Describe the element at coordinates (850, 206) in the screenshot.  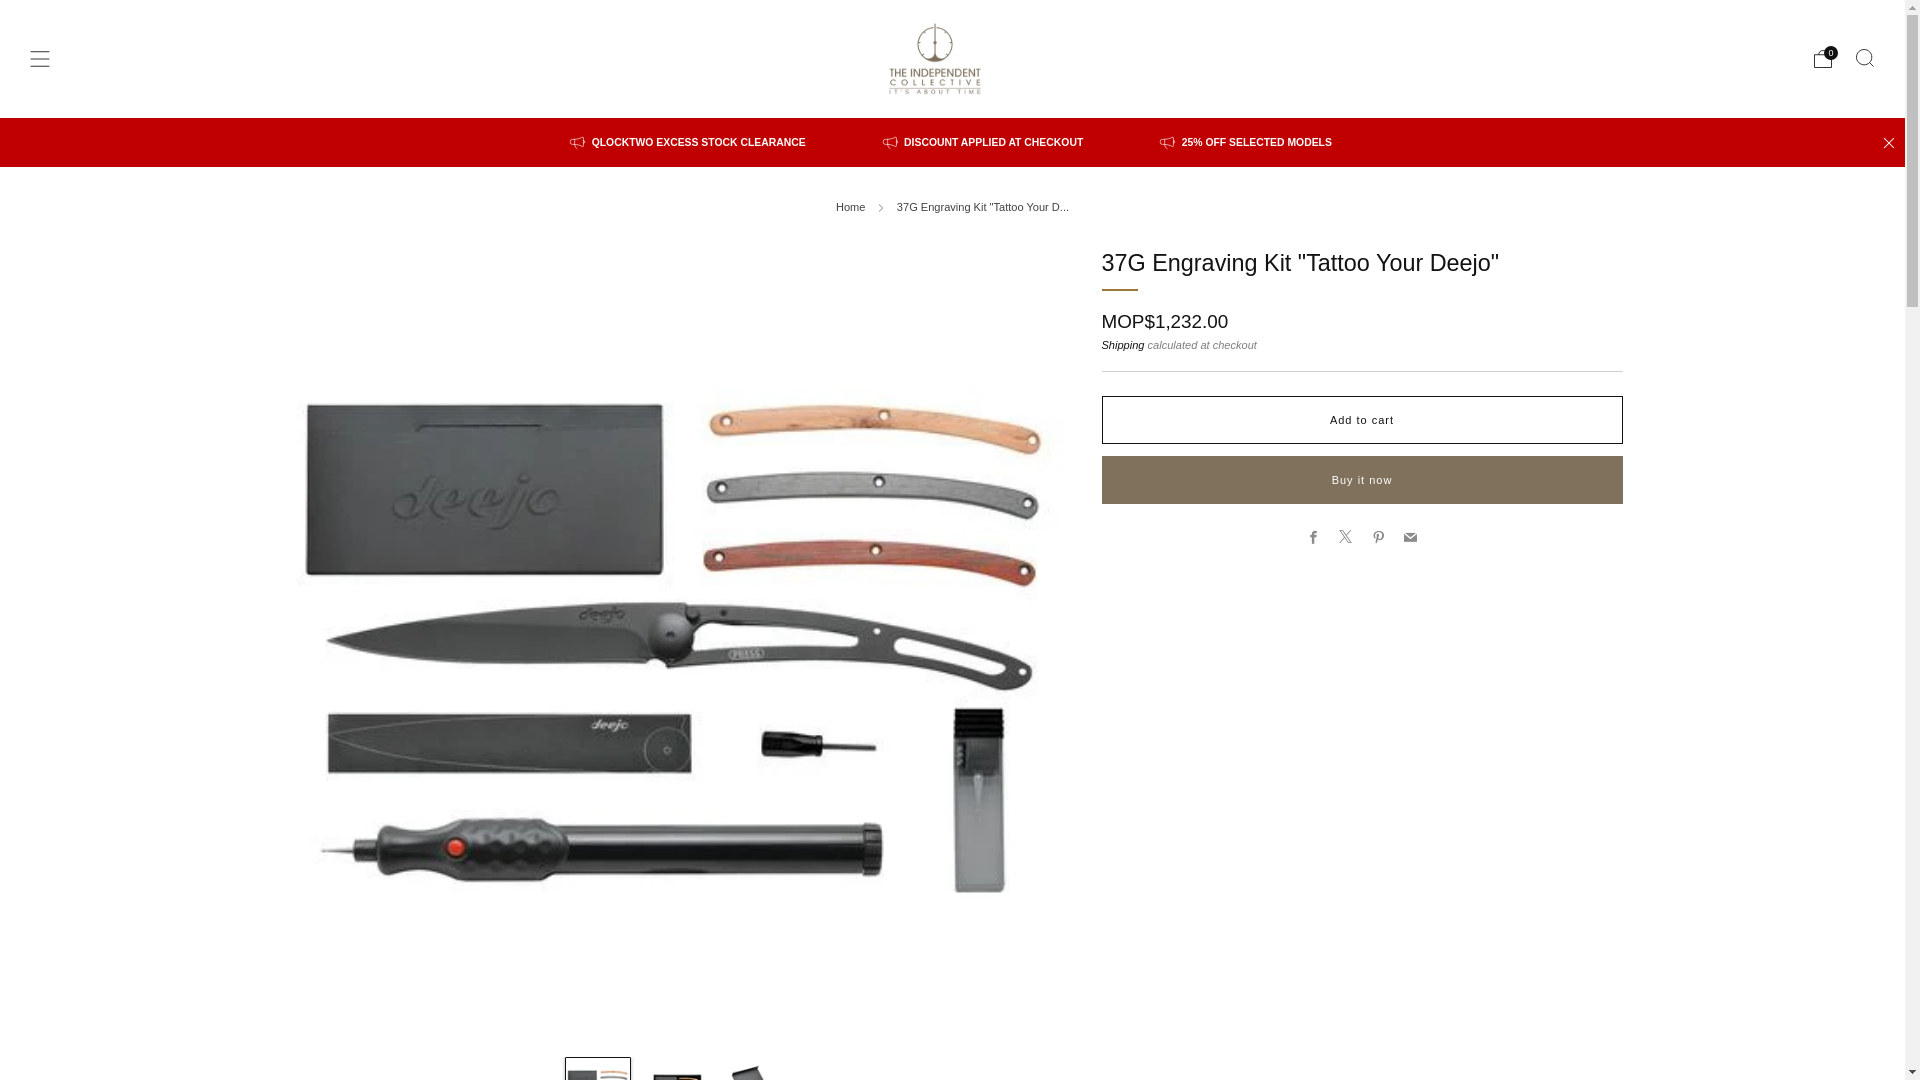
I see `Home` at that location.